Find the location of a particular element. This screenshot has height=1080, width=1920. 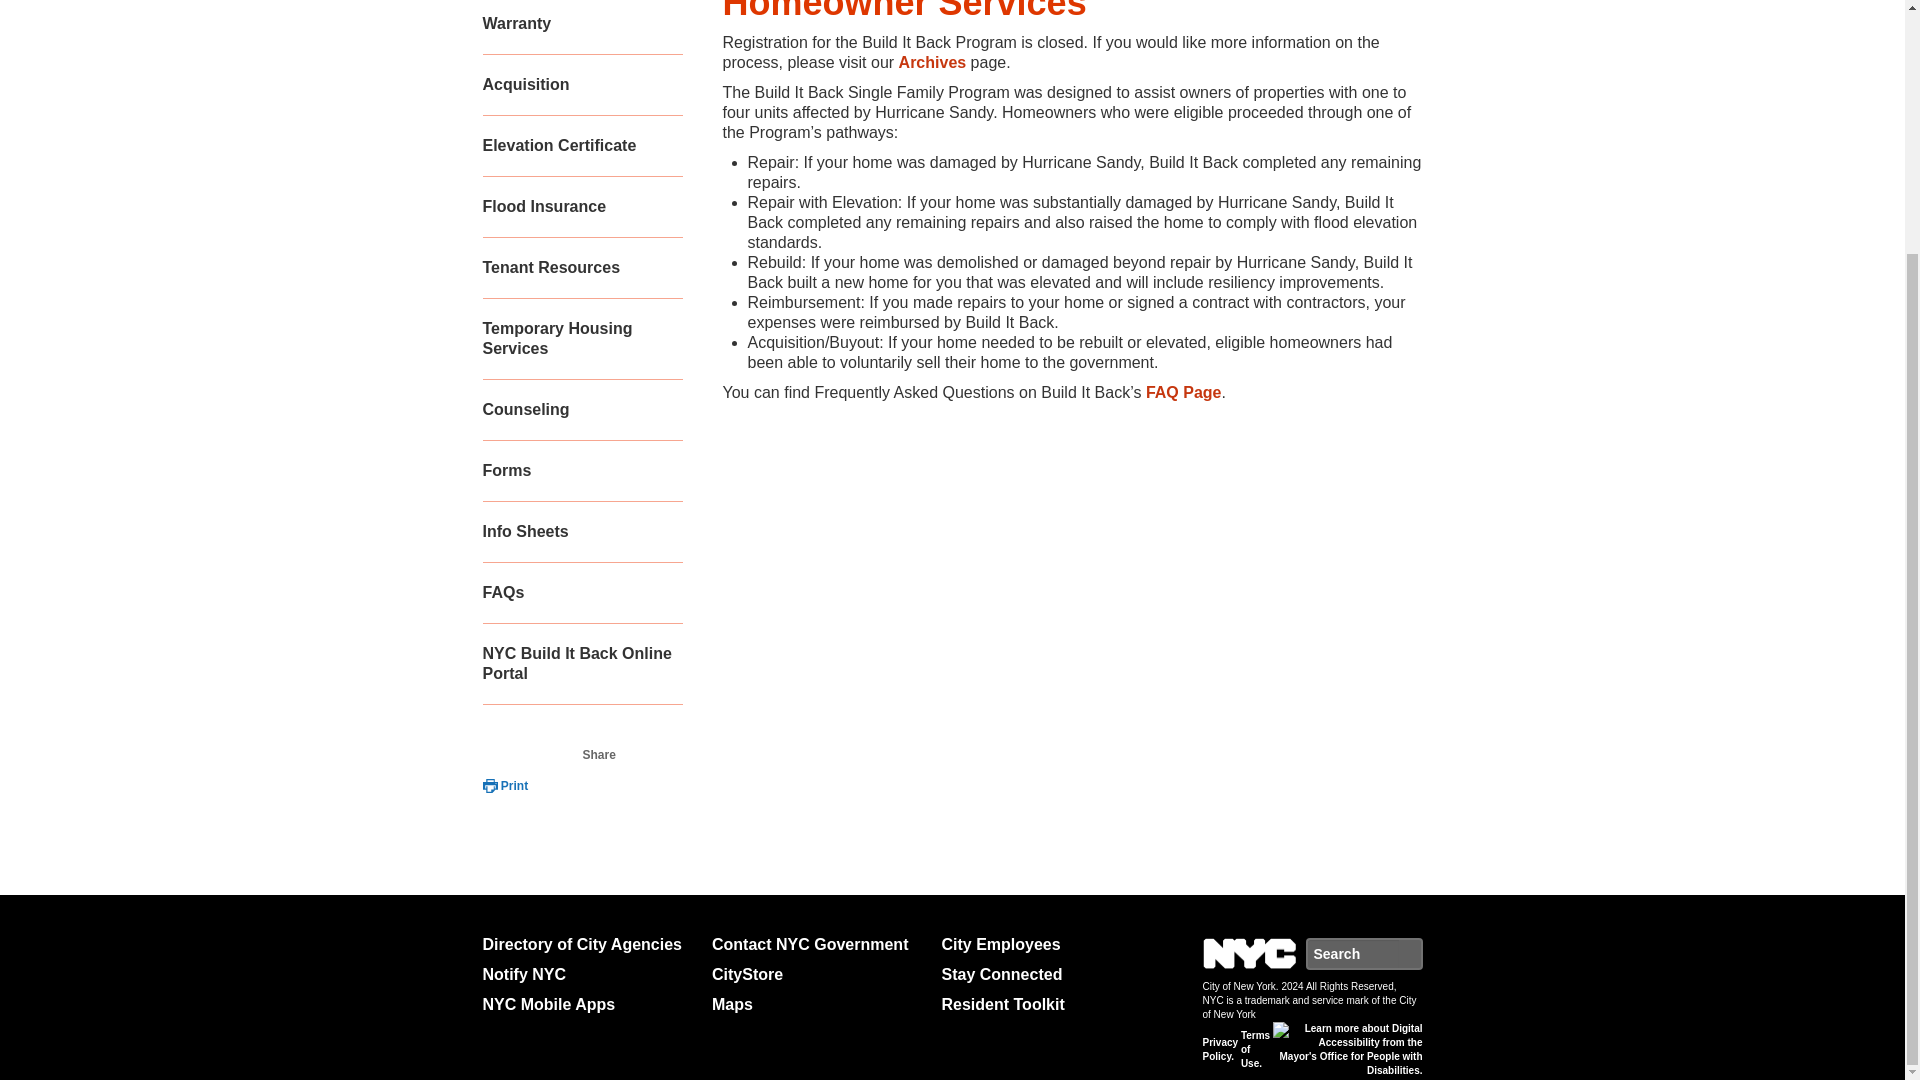

Forms is located at coordinates (581, 471).